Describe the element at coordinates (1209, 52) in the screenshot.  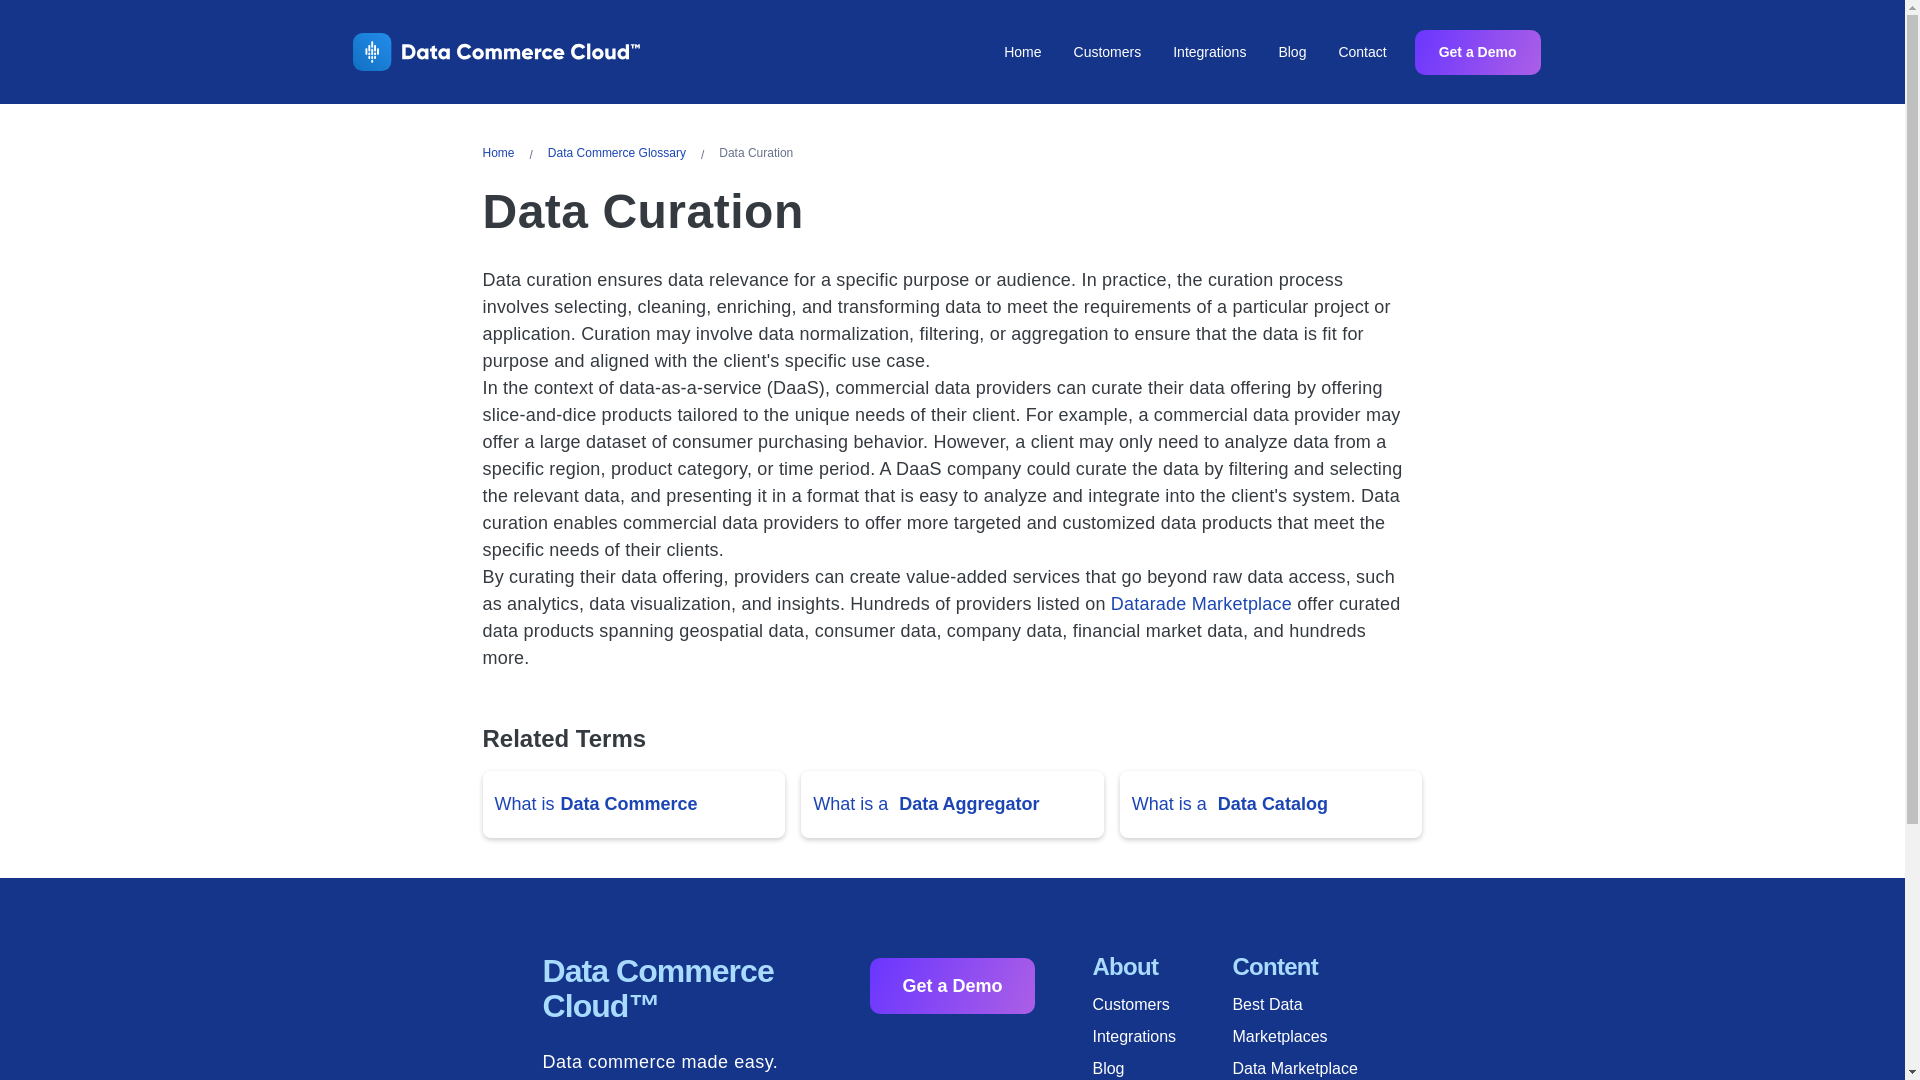
I see `Integrations` at that location.